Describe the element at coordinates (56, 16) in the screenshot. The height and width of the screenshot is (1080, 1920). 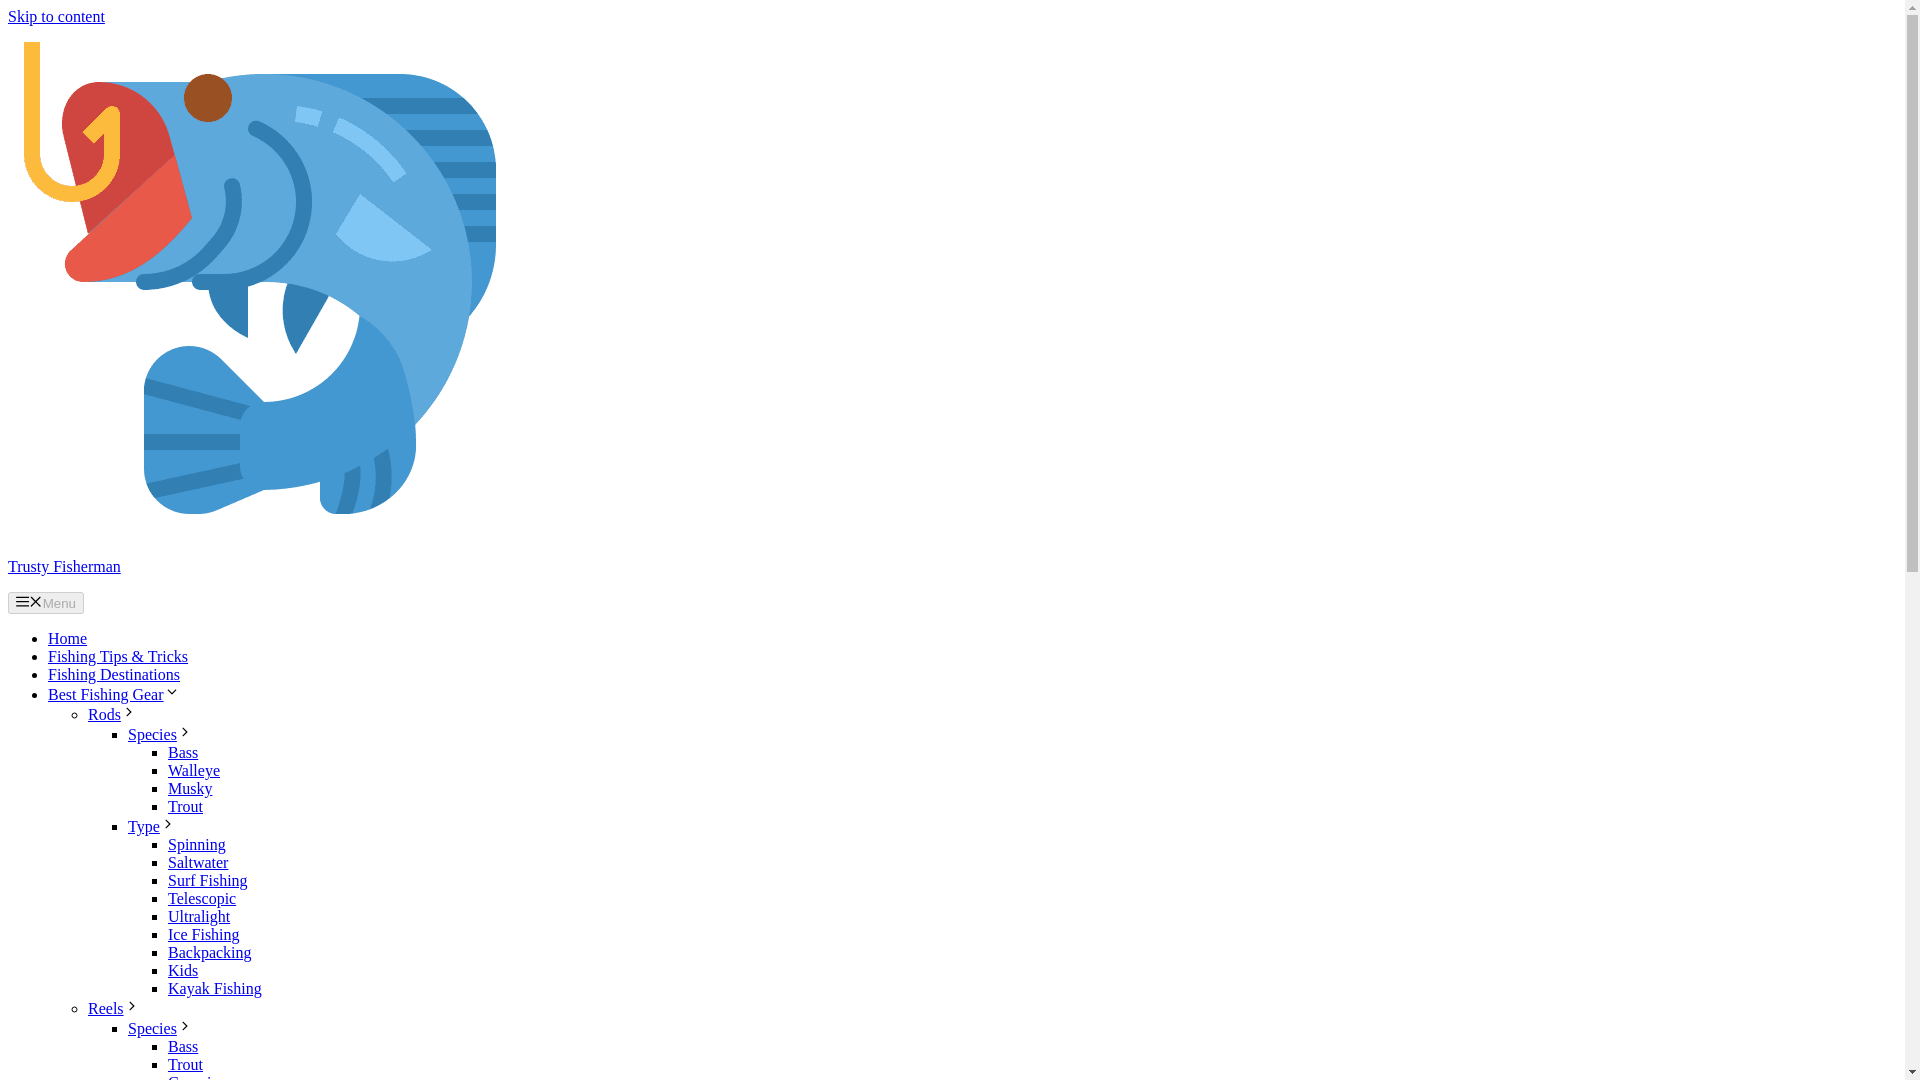
I see `Skip to content` at that location.